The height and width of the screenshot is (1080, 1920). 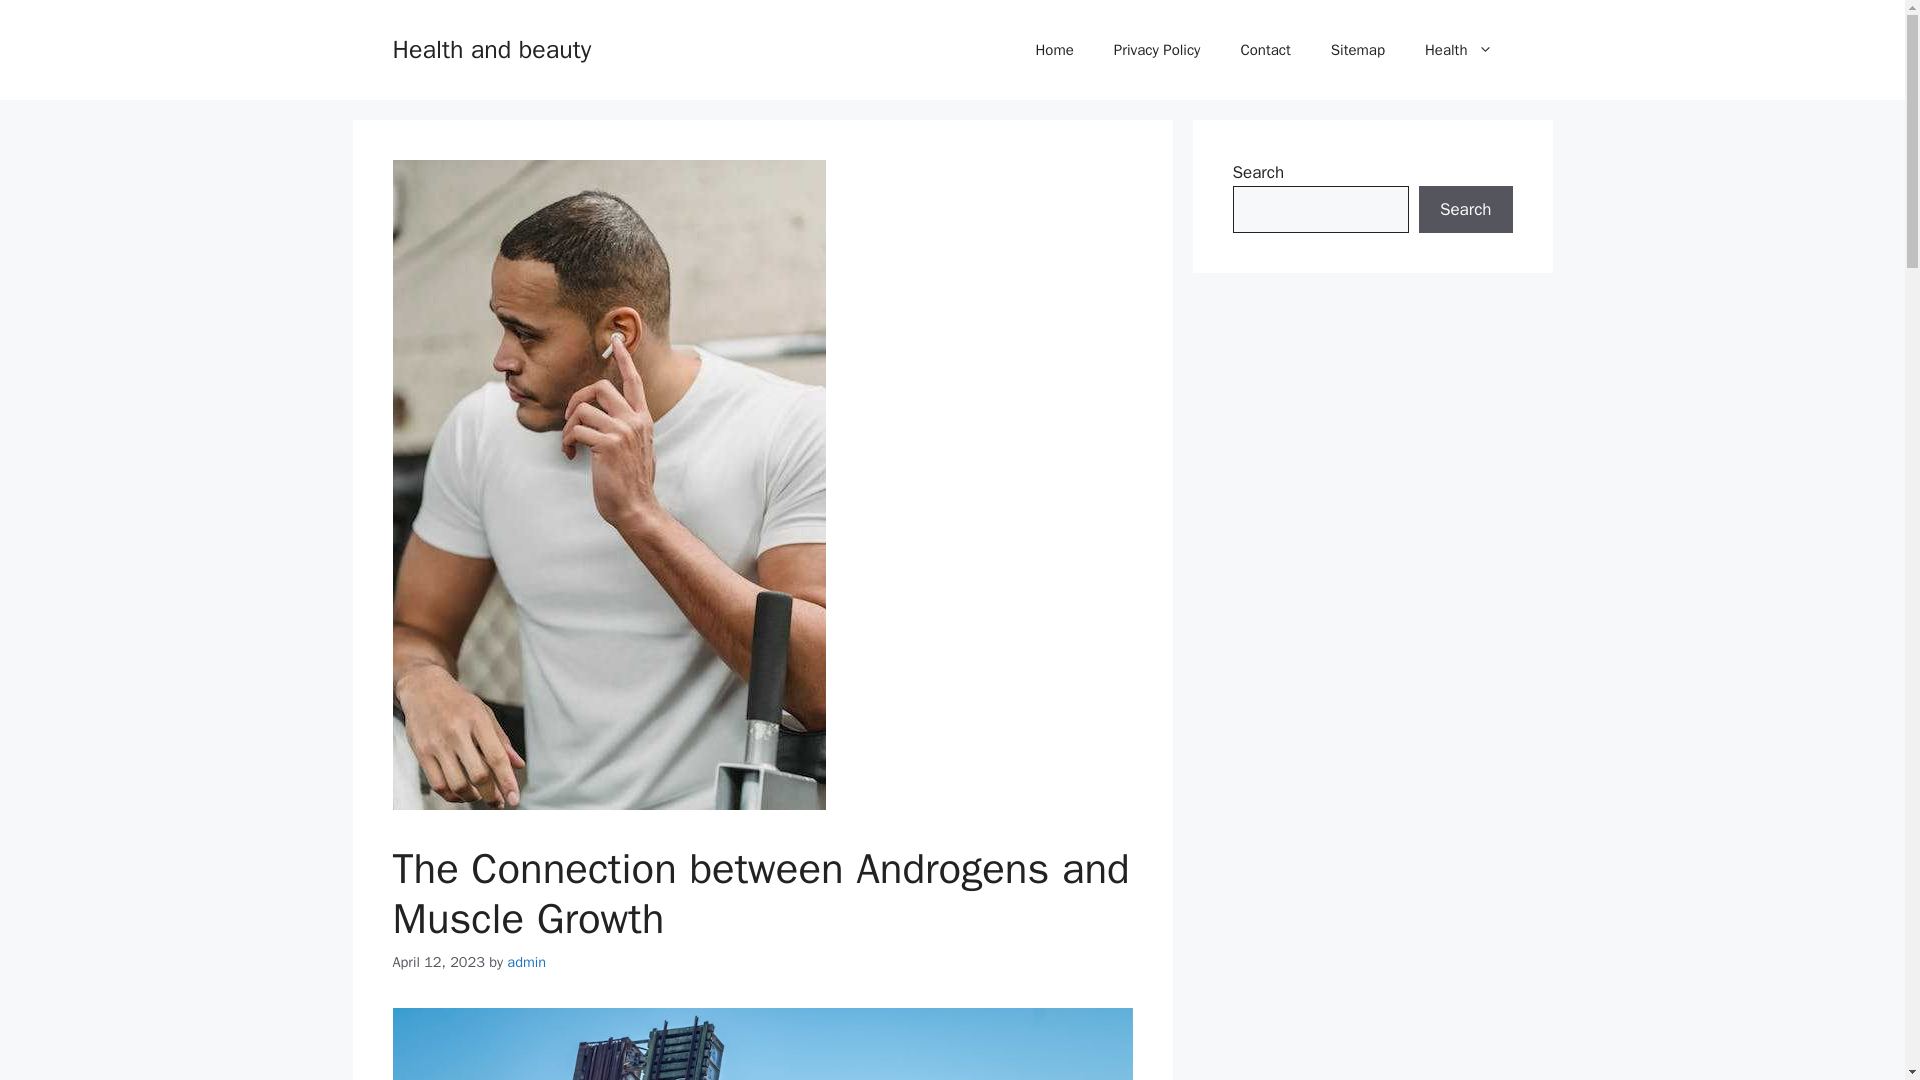 I want to click on Search, so click(x=1465, y=210).